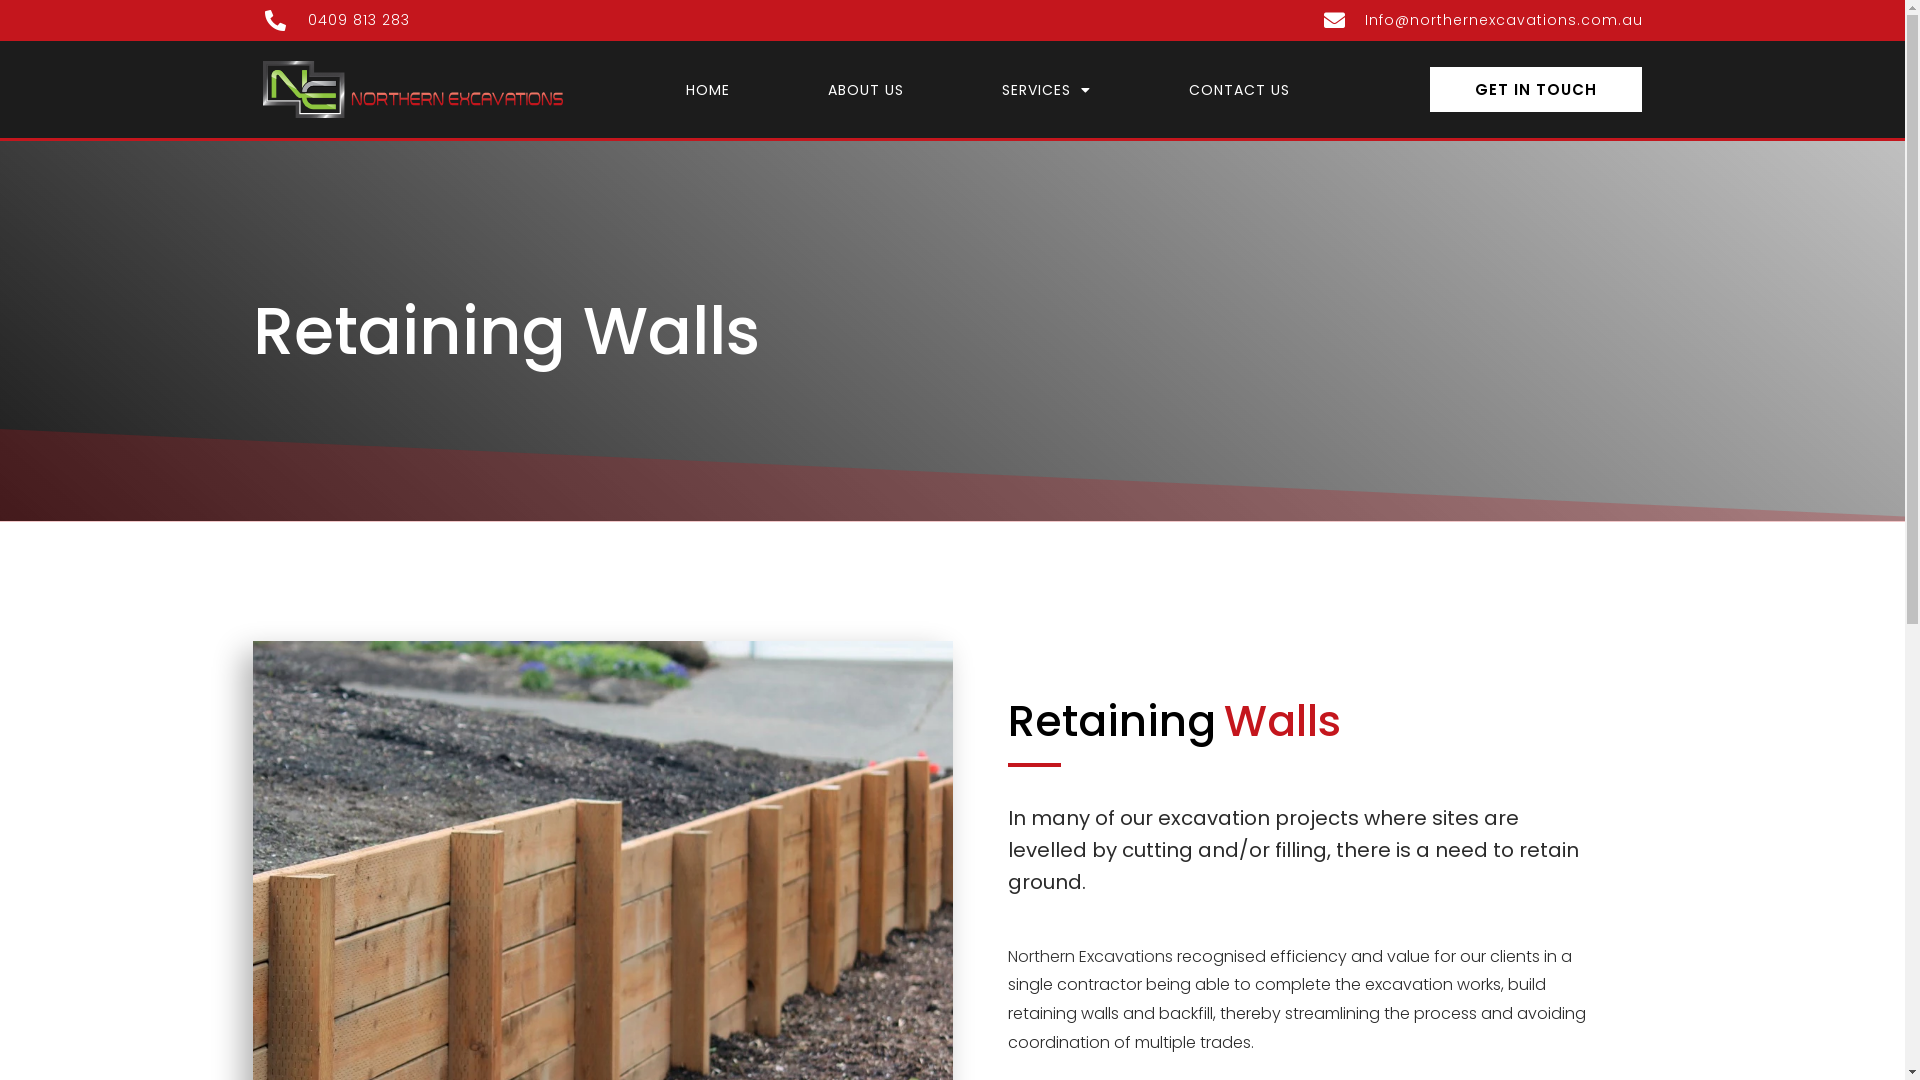  What do you see at coordinates (1046, 89) in the screenshot?
I see `SERVICES` at bounding box center [1046, 89].